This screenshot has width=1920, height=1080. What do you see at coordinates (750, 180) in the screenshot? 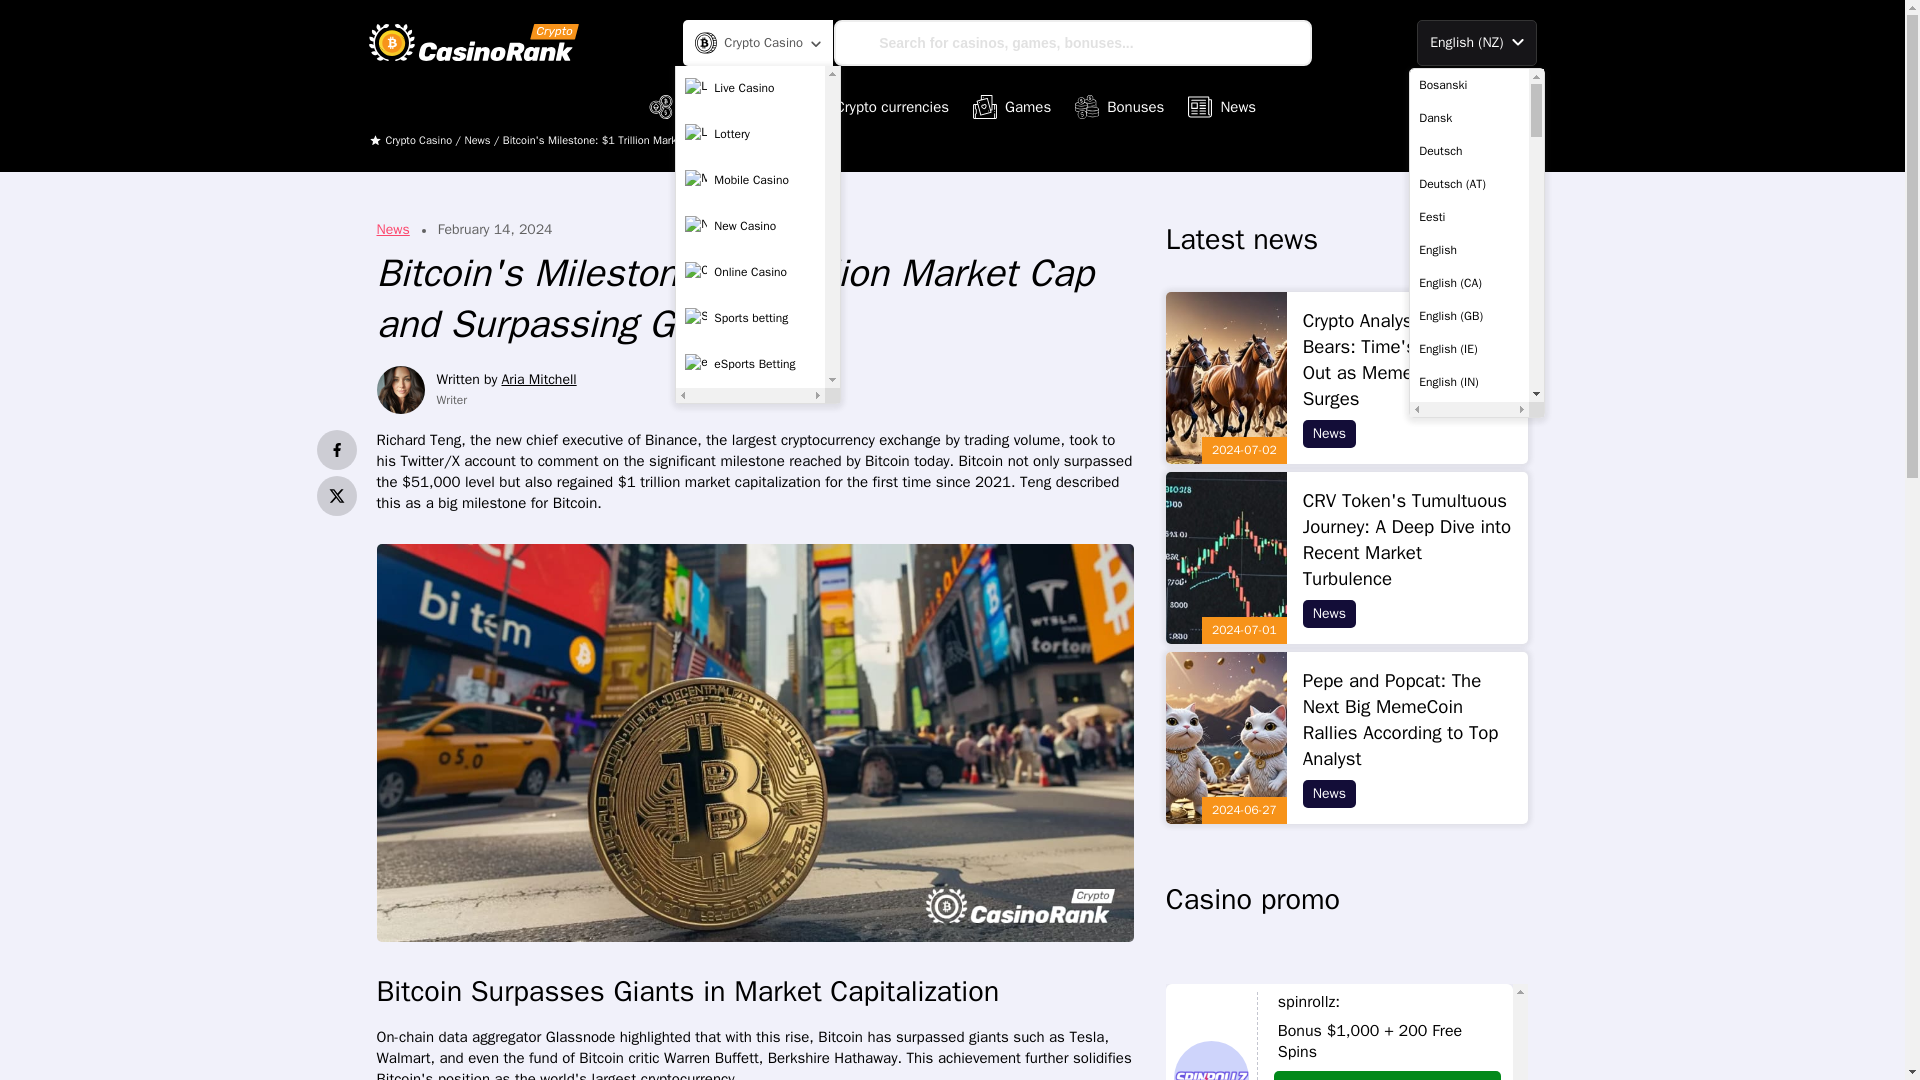
I see `Mobile Casino` at bounding box center [750, 180].